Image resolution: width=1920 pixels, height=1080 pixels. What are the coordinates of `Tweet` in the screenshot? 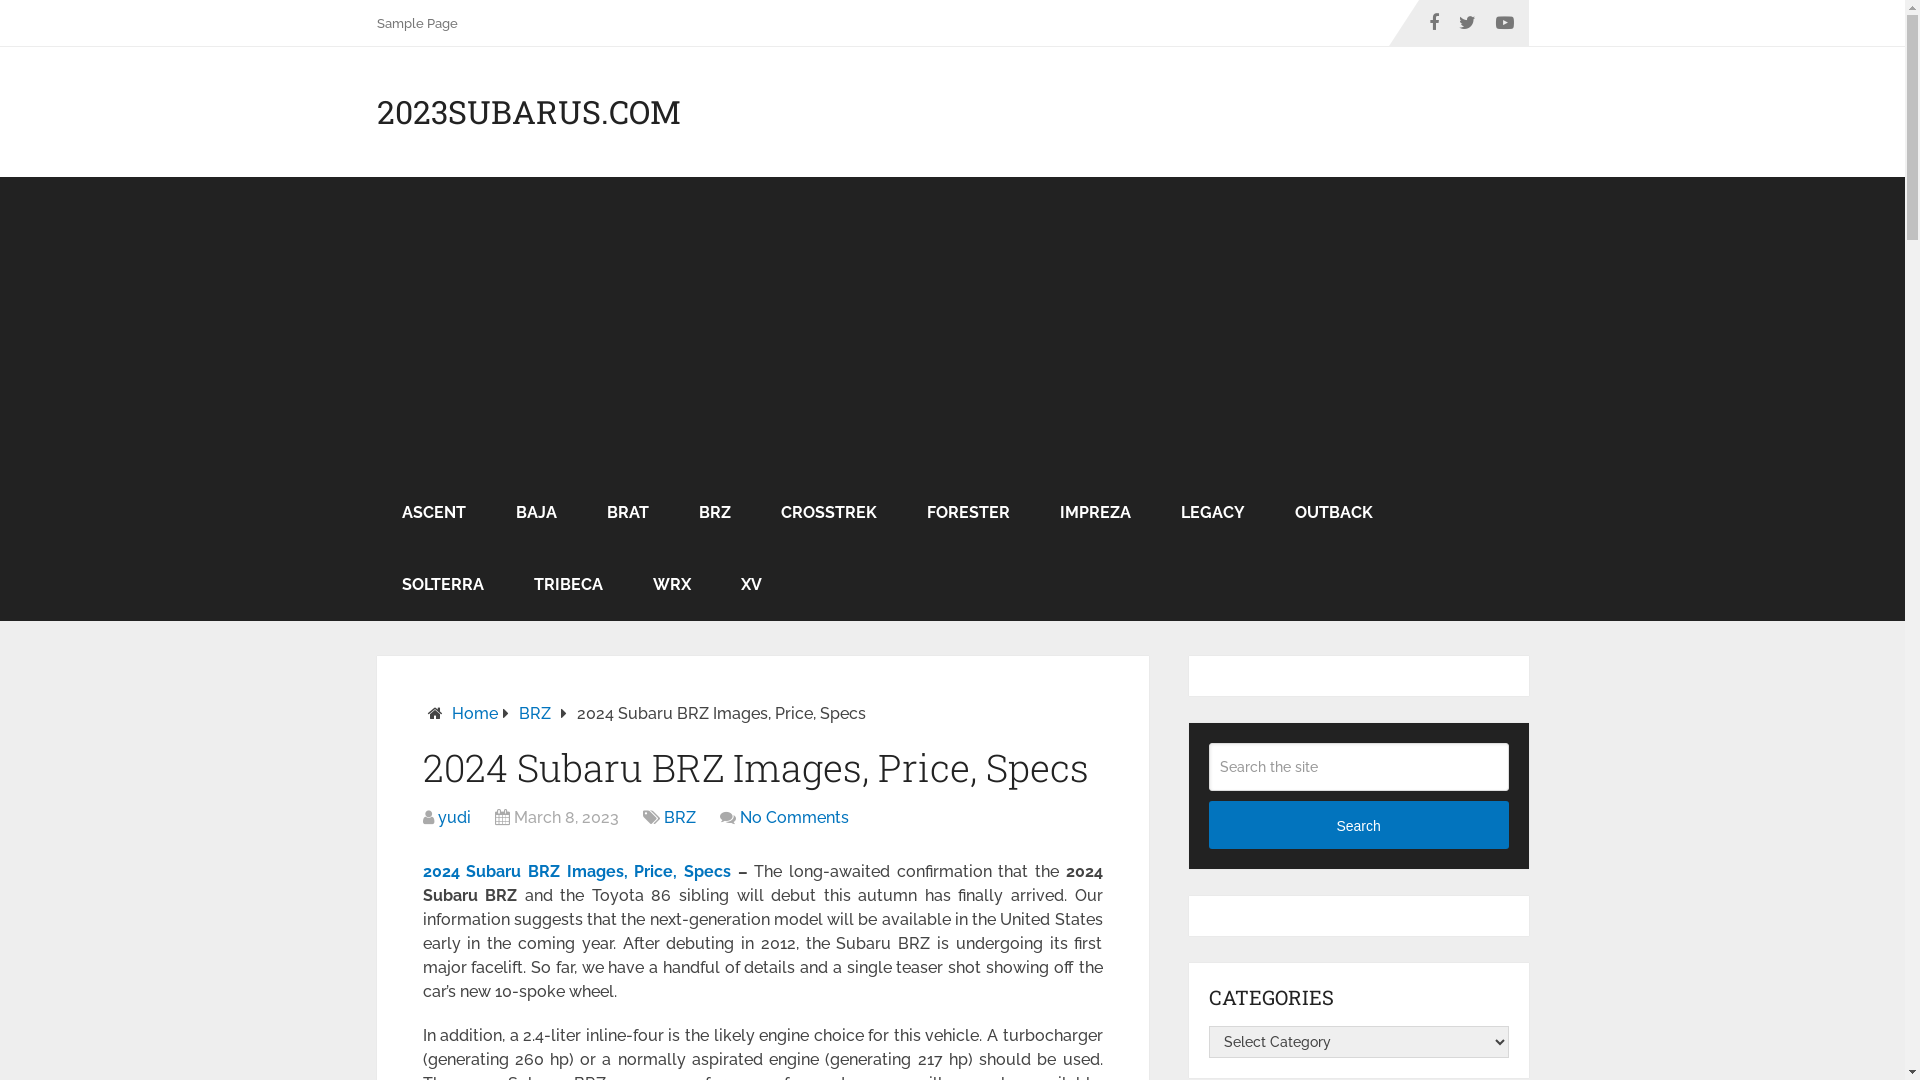 It's located at (317, 346).